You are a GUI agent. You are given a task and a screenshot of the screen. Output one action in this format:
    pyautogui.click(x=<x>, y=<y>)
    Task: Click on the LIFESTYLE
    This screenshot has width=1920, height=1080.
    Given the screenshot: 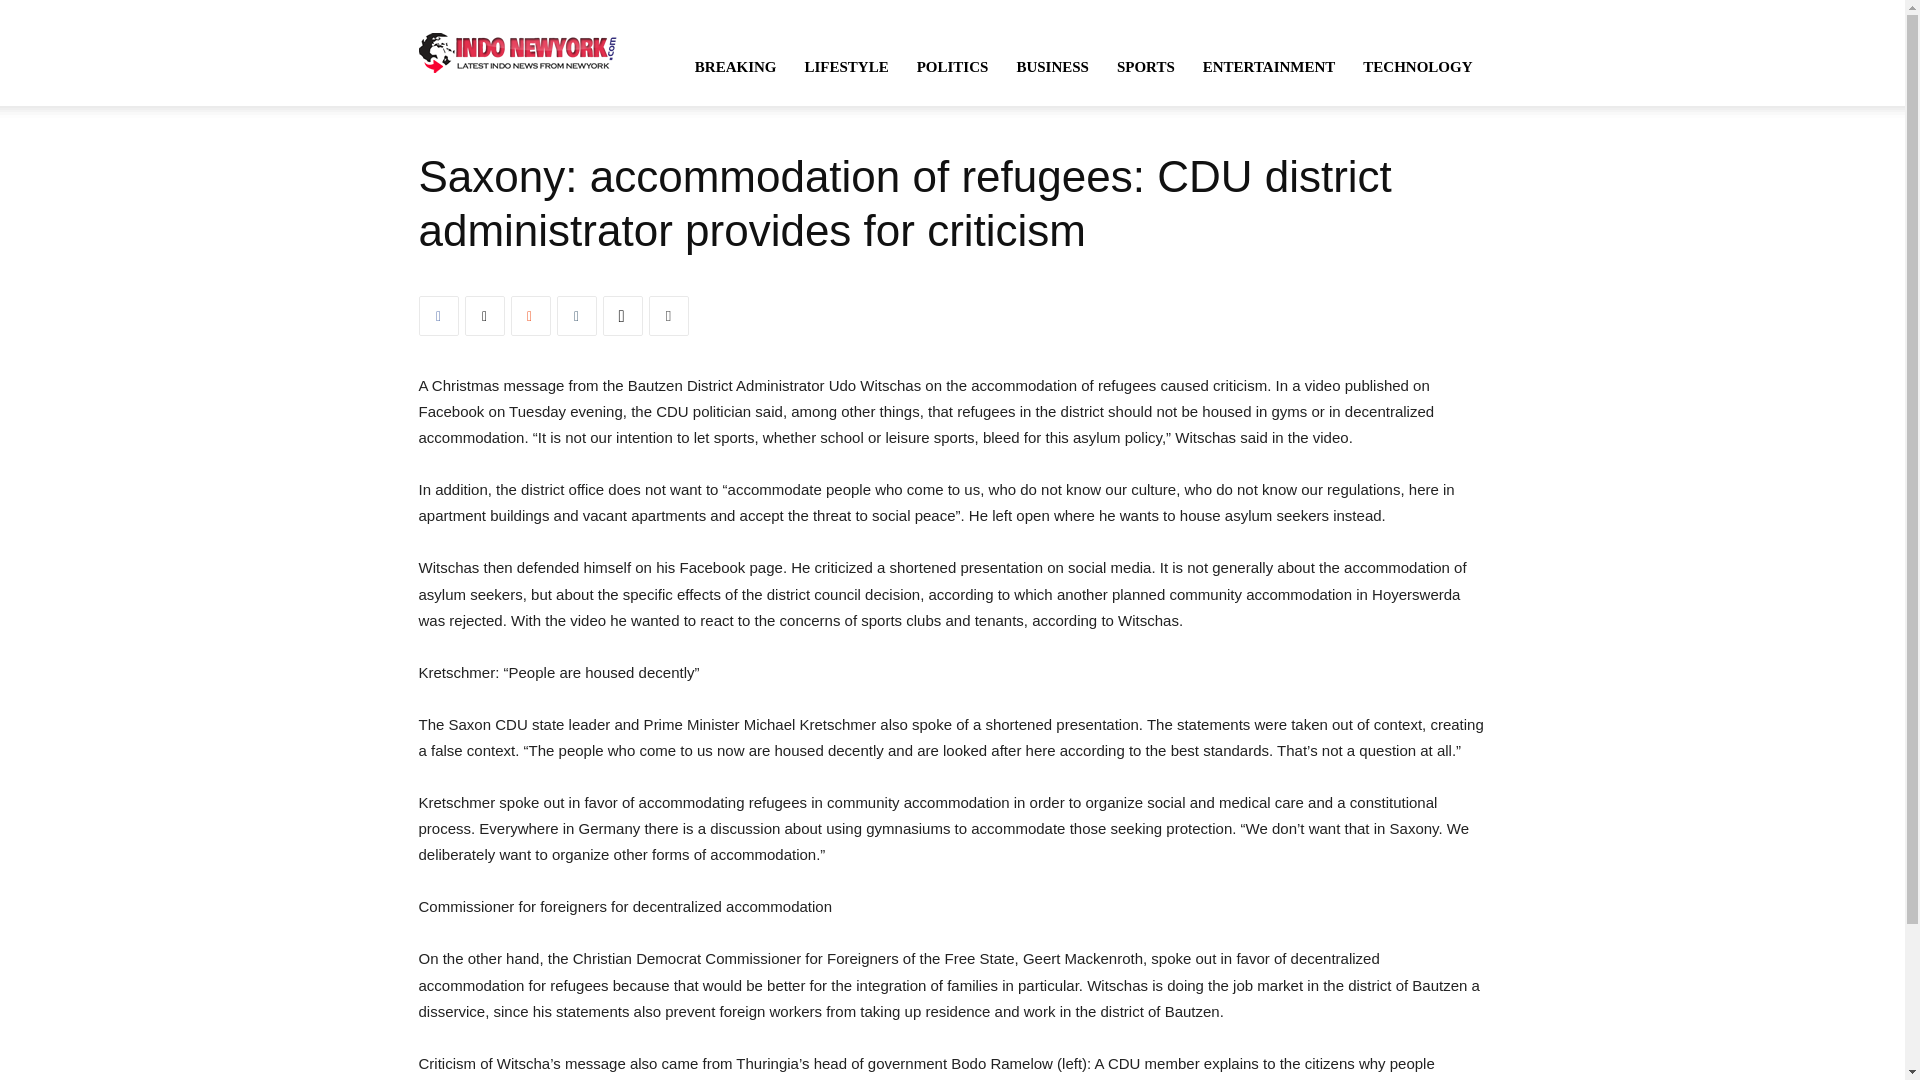 What is the action you would take?
    pyautogui.click(x=846, y=66)
    